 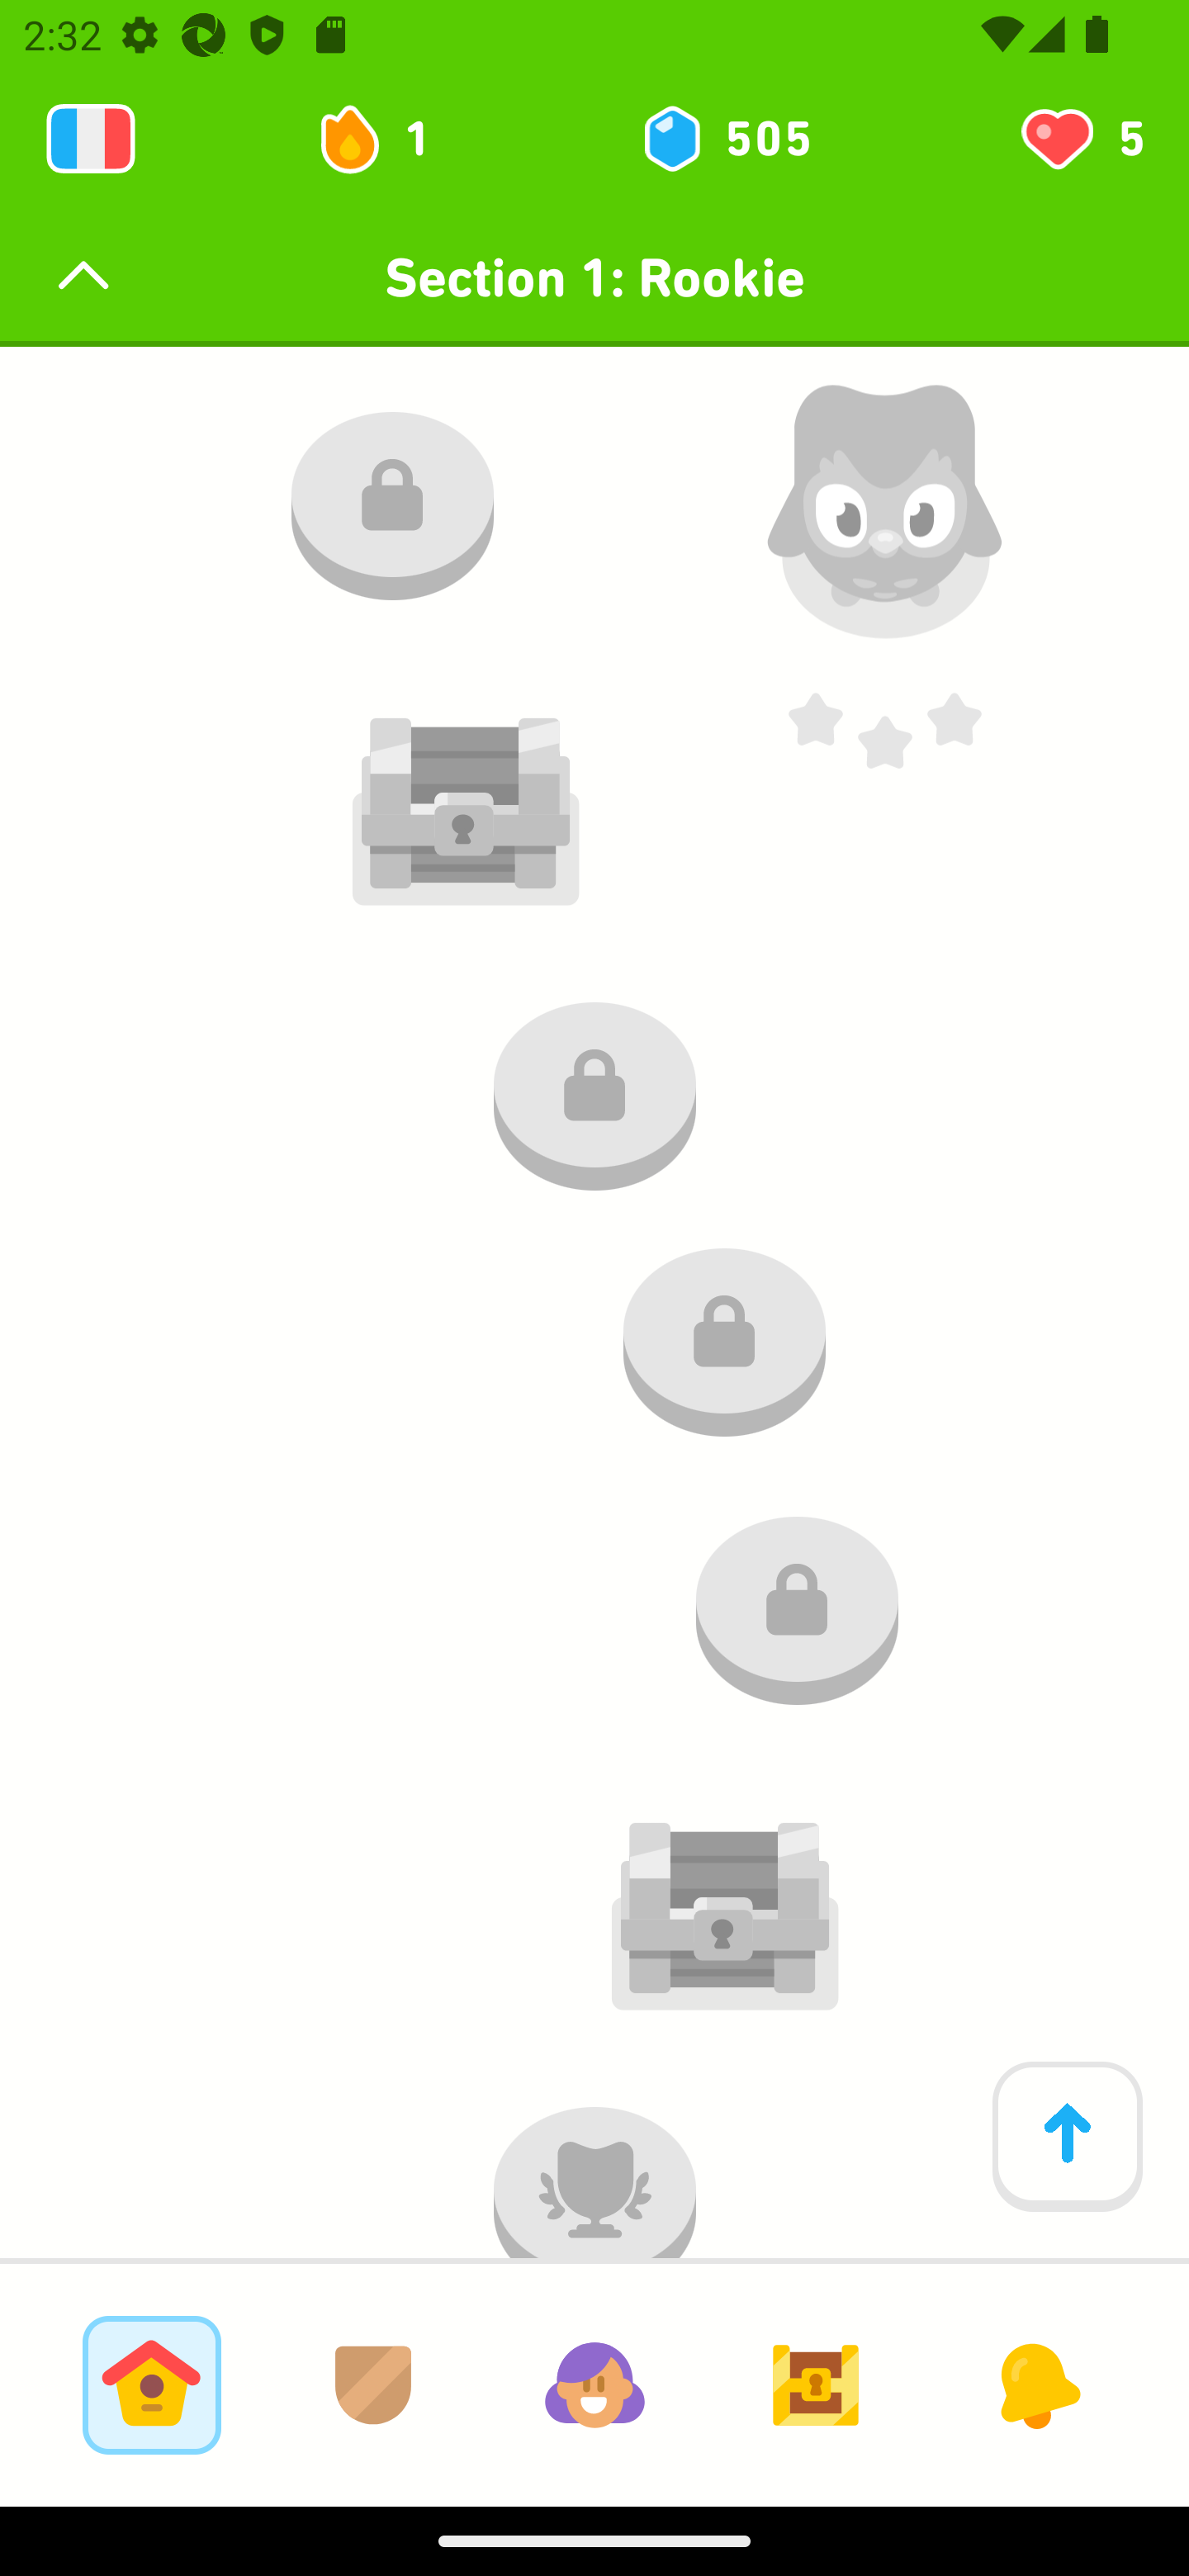 What do you see at coordinates (1037, 2384) in the screenshot?
I see `News Tab` at bounding box center [1037, 2384].